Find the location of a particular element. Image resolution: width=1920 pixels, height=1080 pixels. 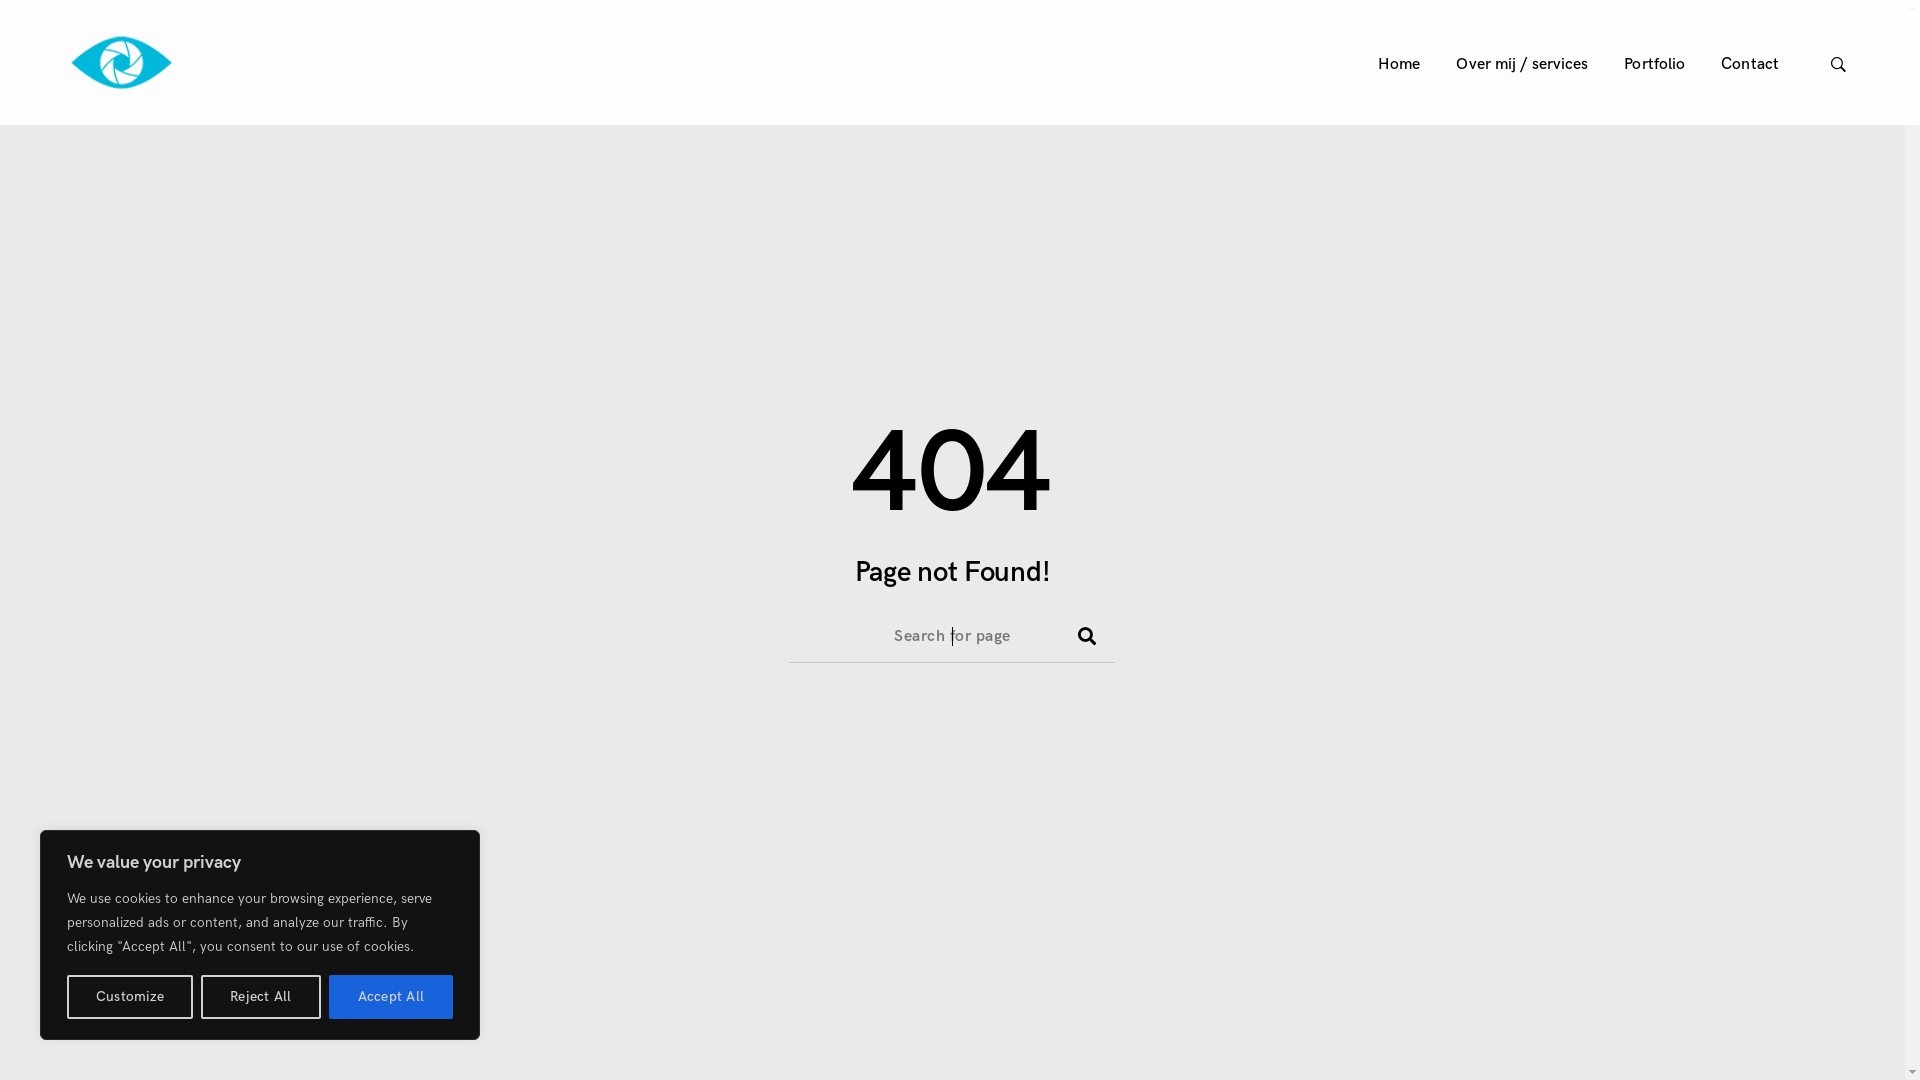

Over mij / services is located at coordinates (1522, 65).